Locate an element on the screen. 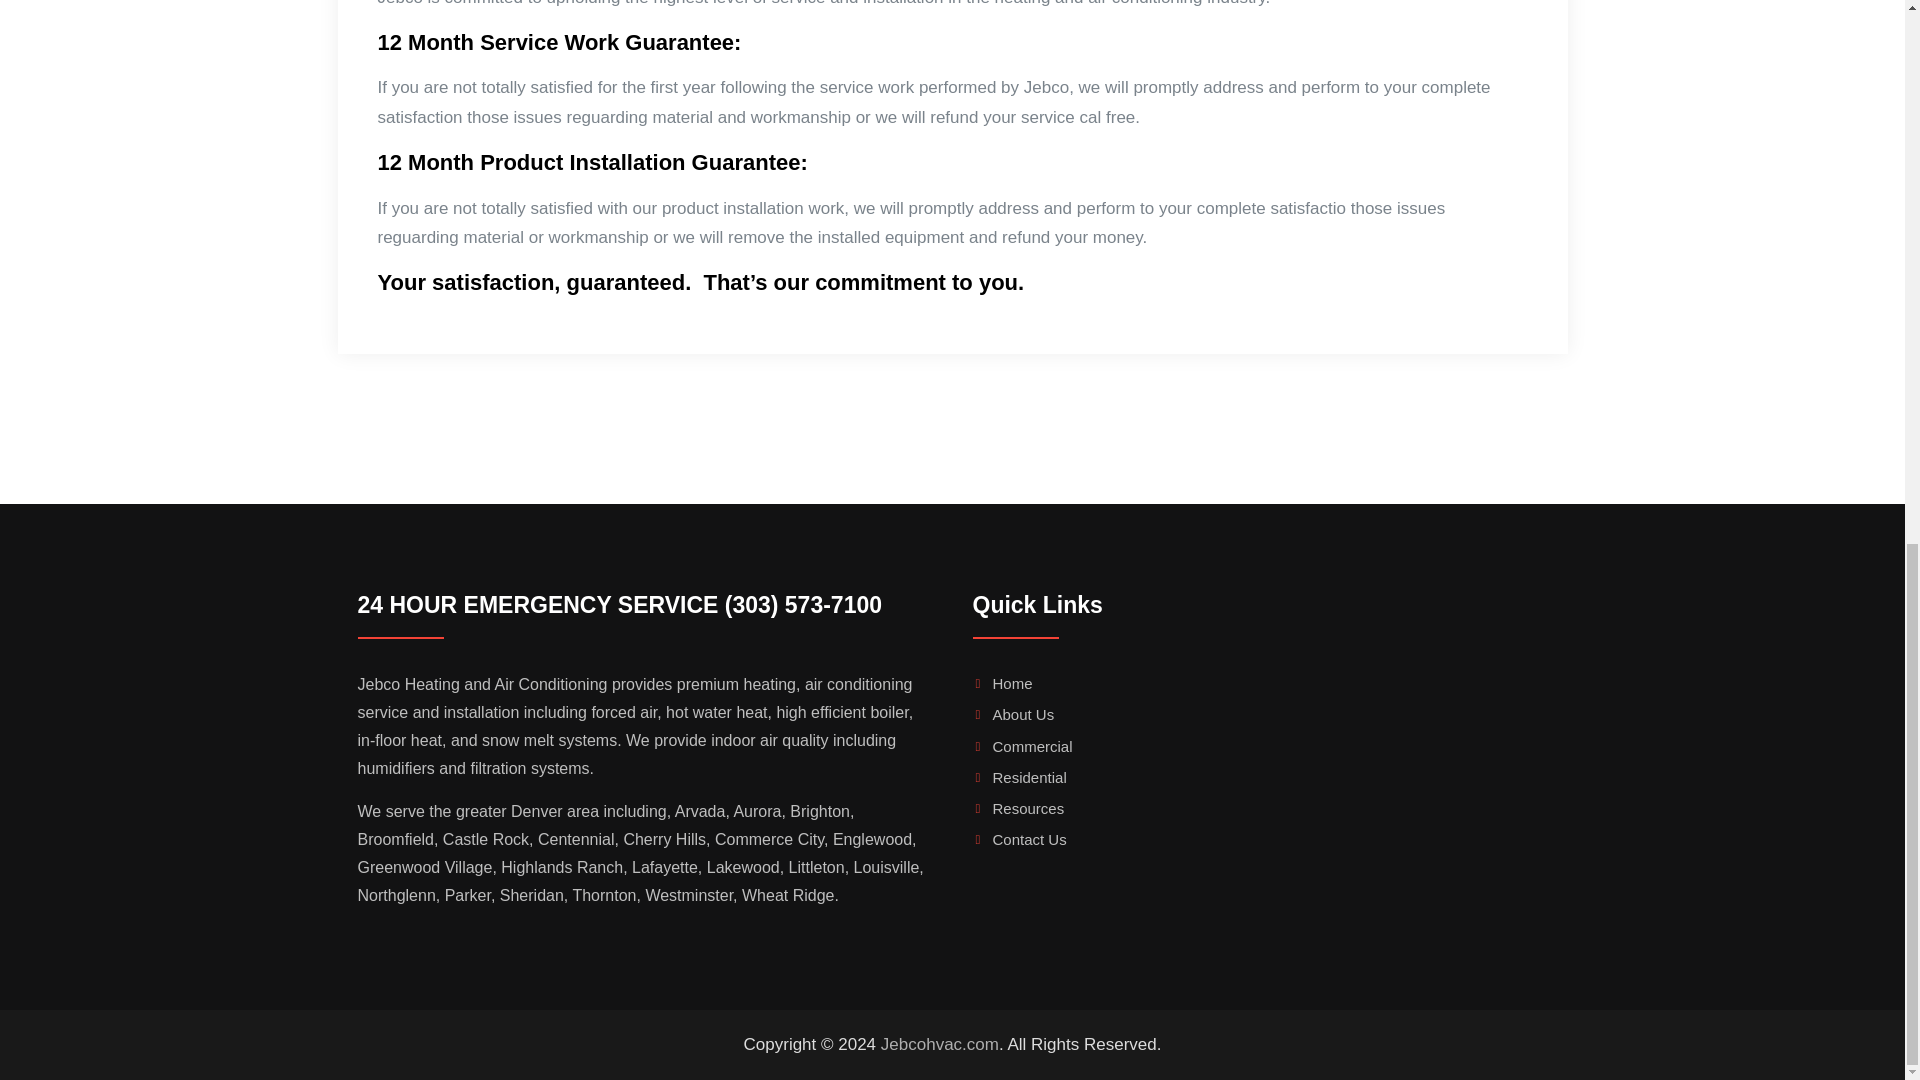  Residential is located at coordinates (1028, 777).